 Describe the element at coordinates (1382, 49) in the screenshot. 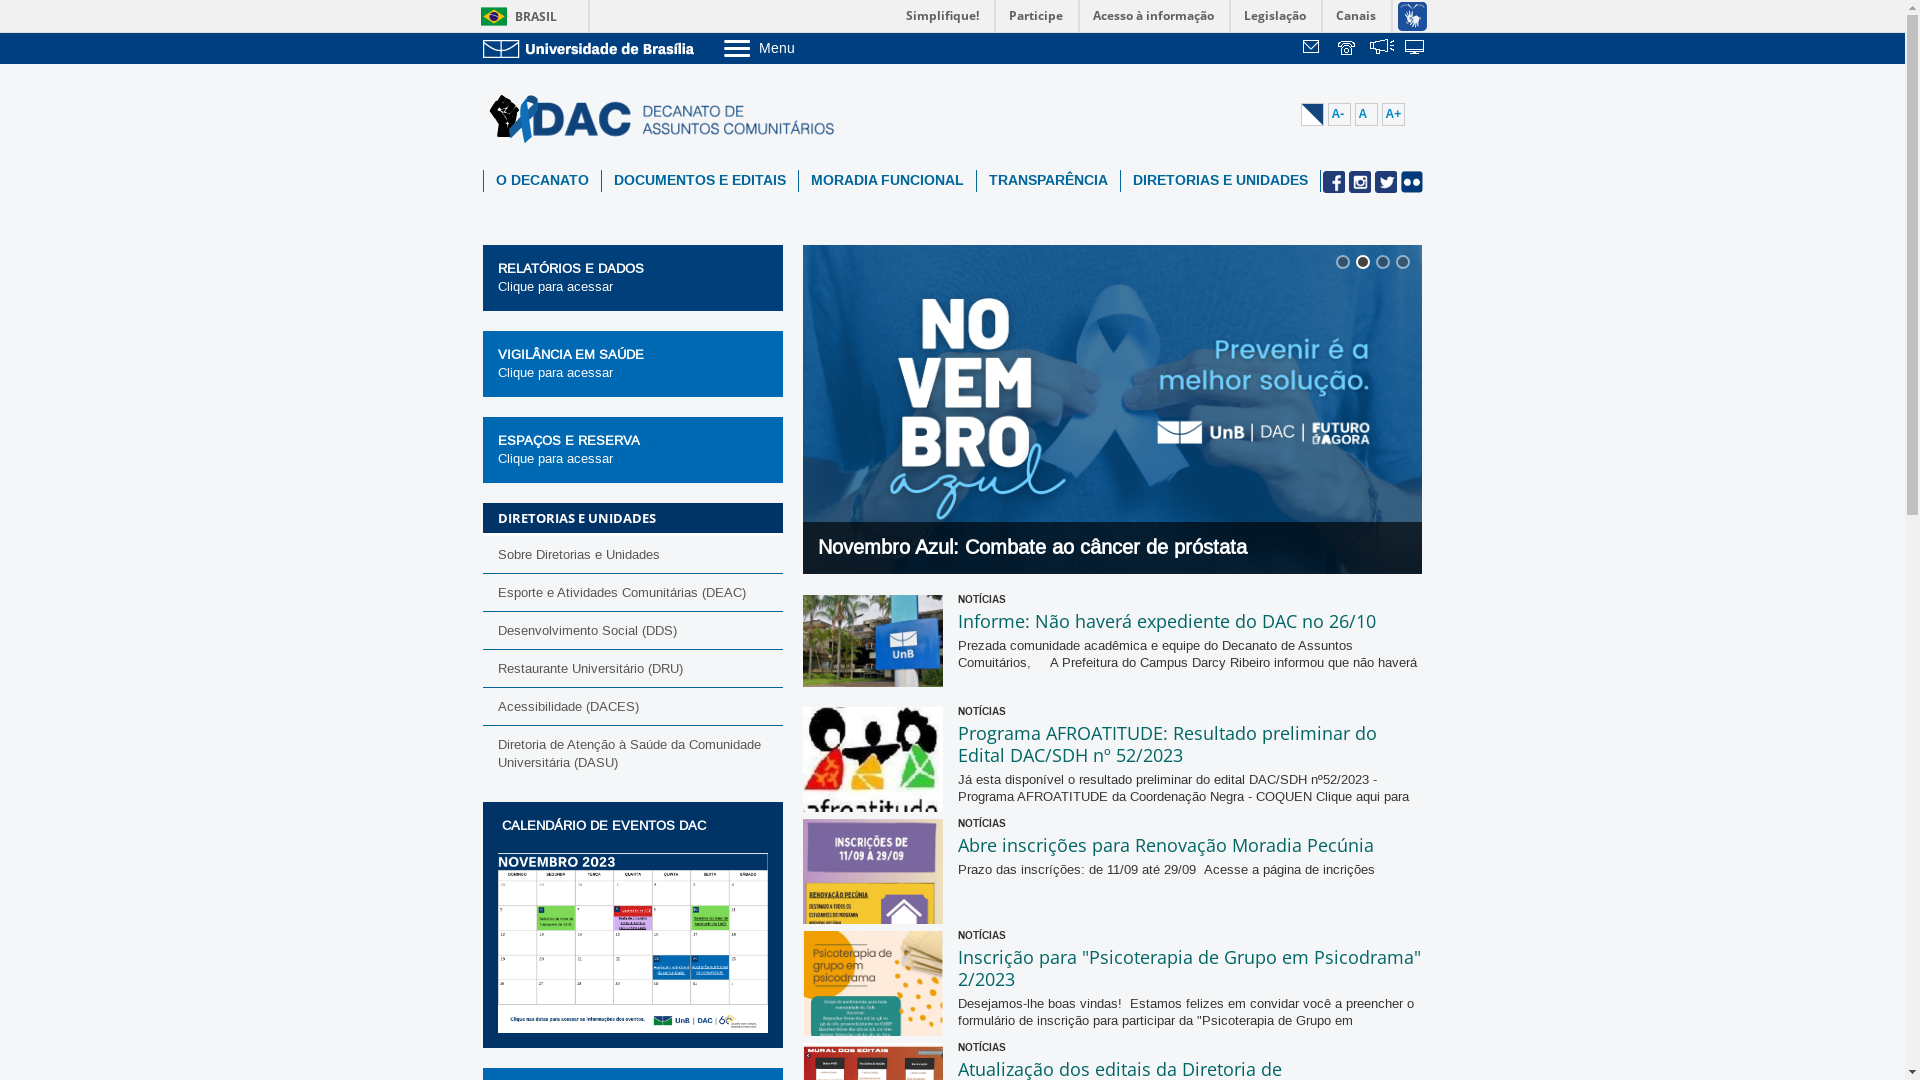

I see `Fala.BR` at that location.